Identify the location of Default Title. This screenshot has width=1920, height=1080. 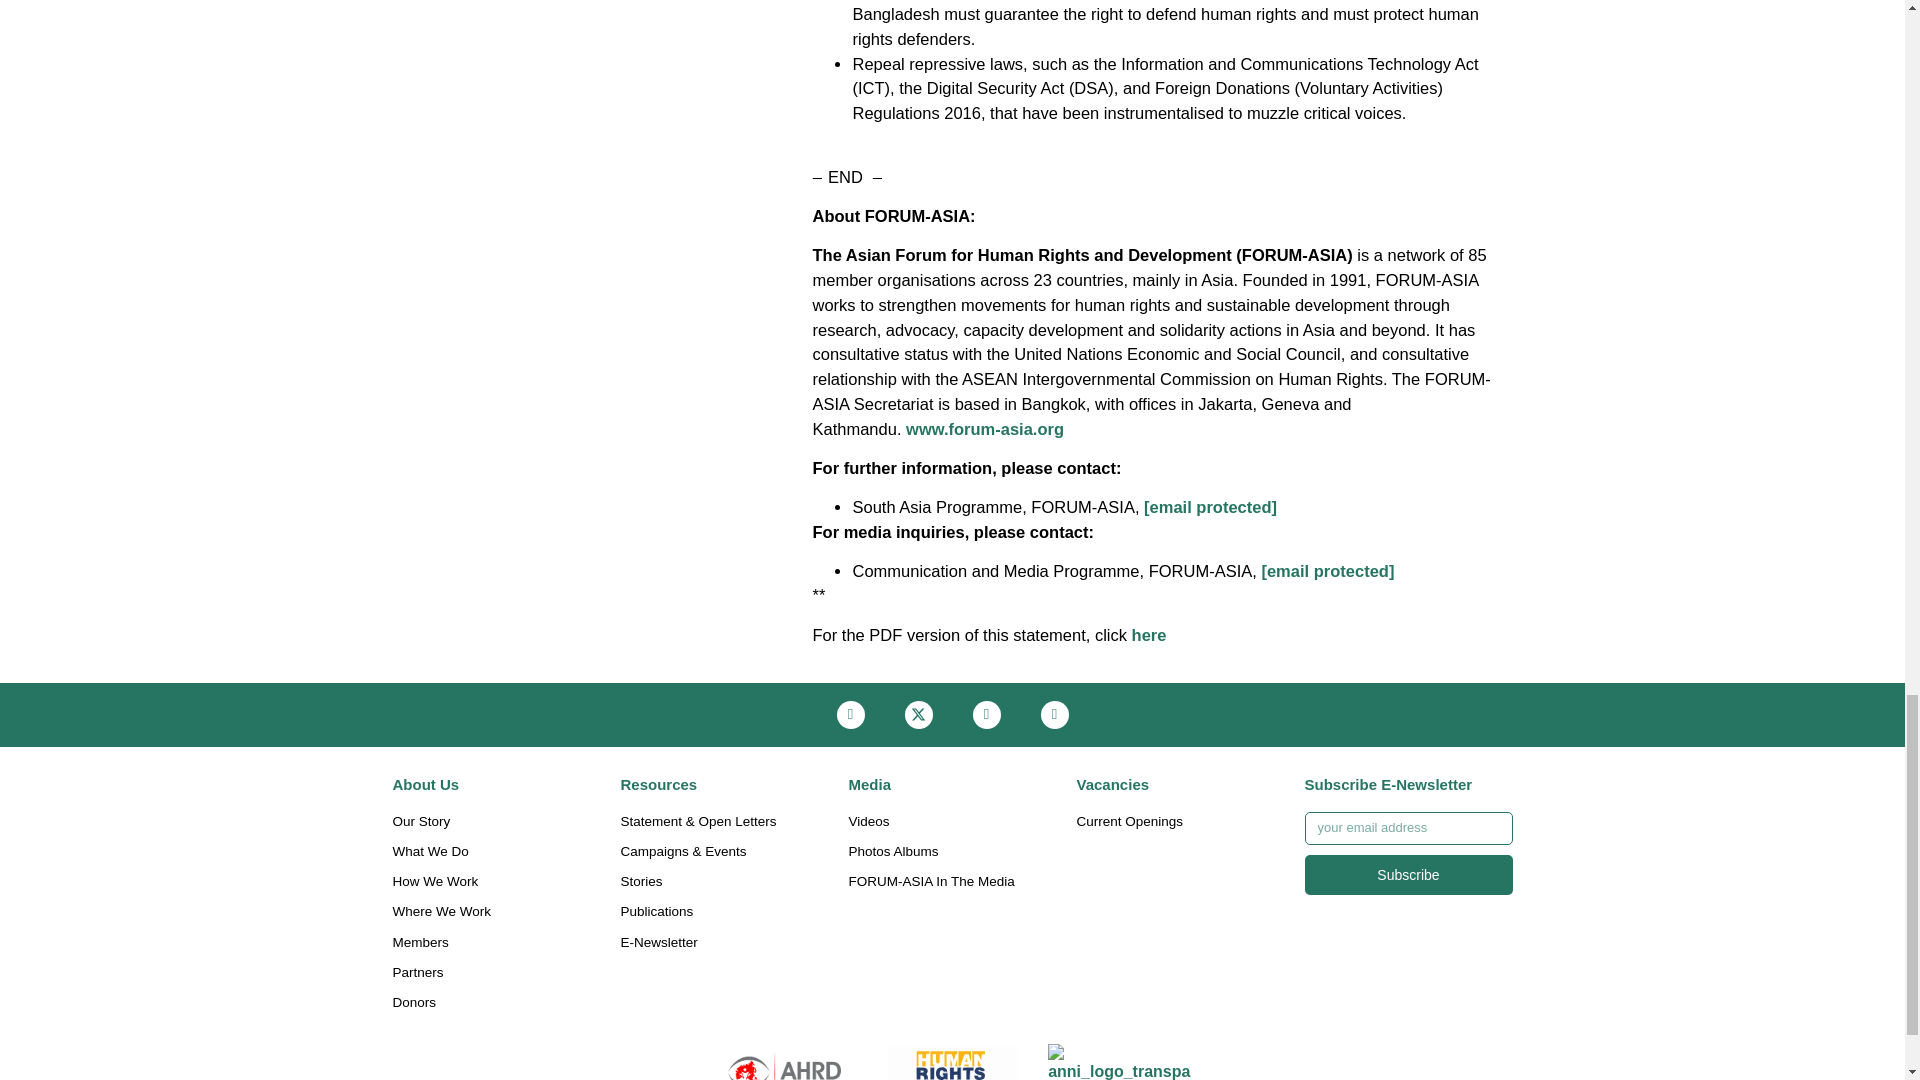
(785, 1062).